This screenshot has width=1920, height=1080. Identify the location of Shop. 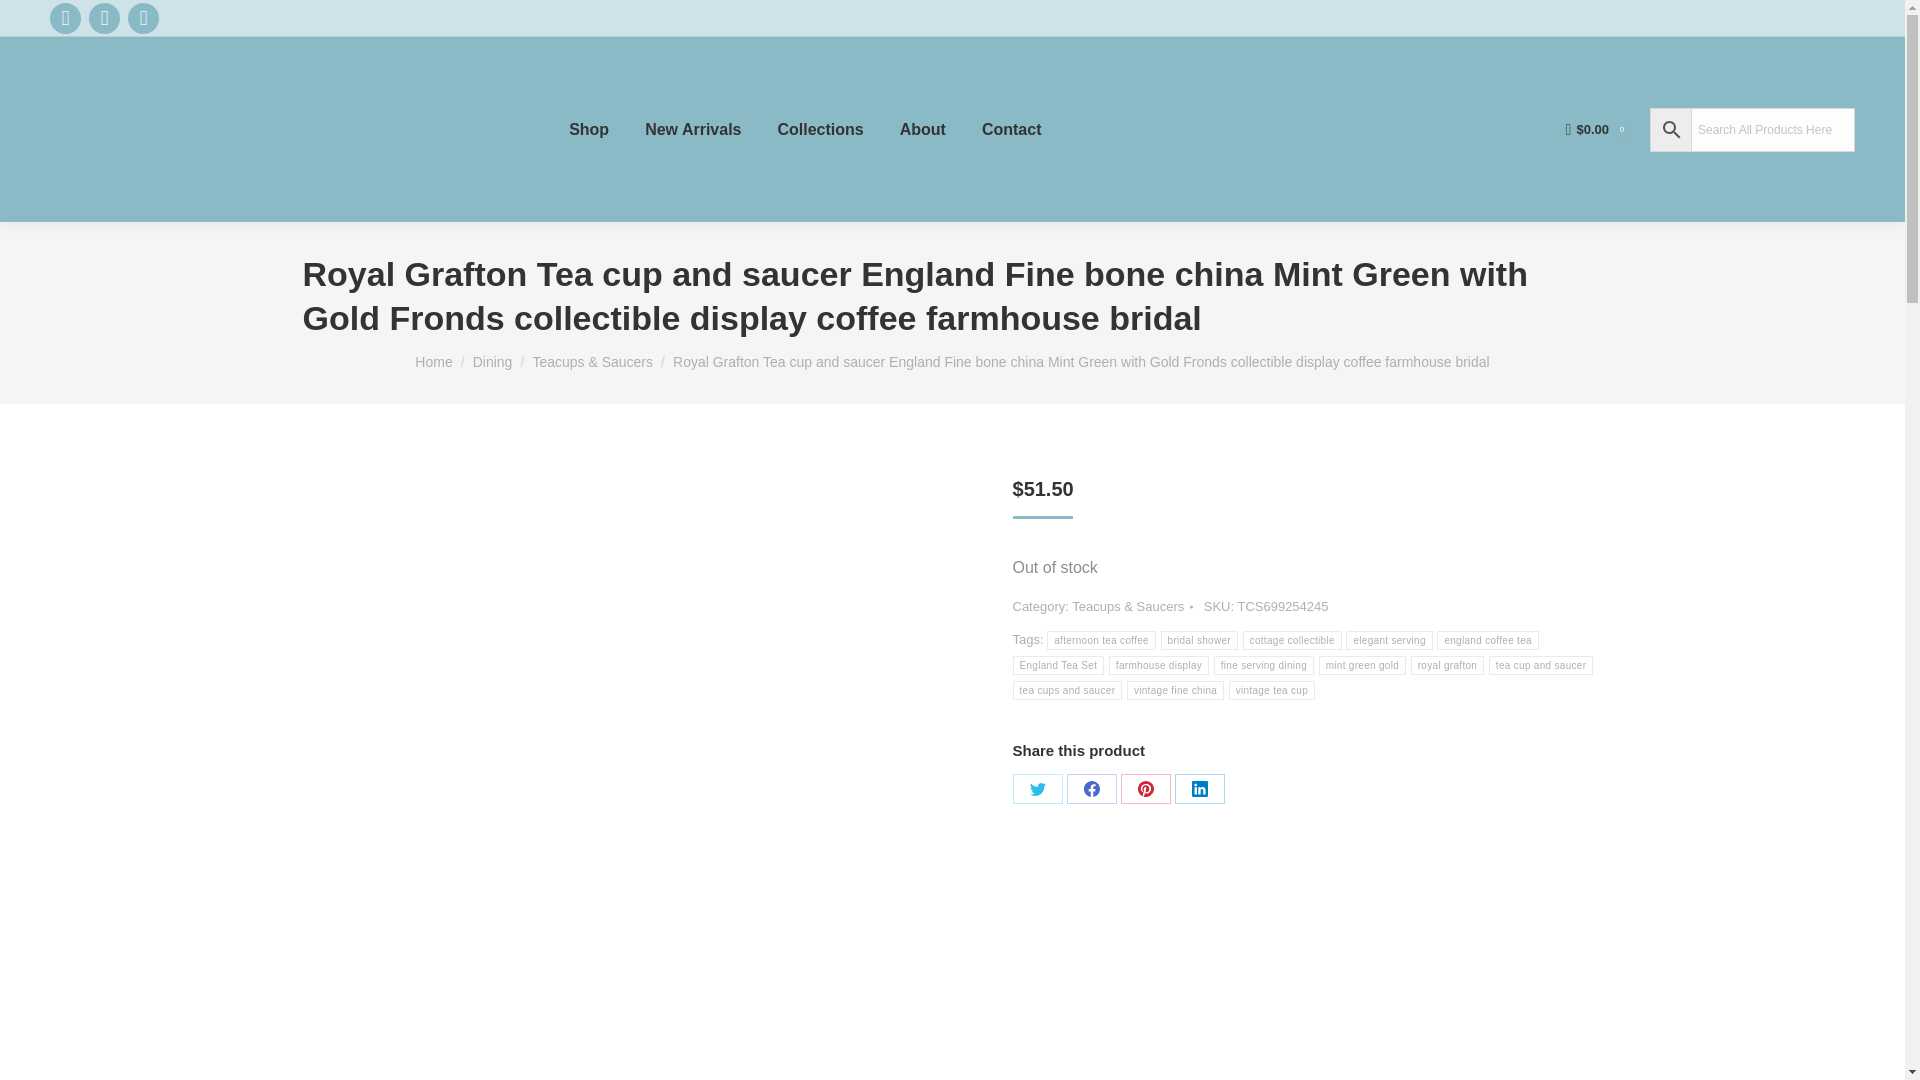
(588, 129).